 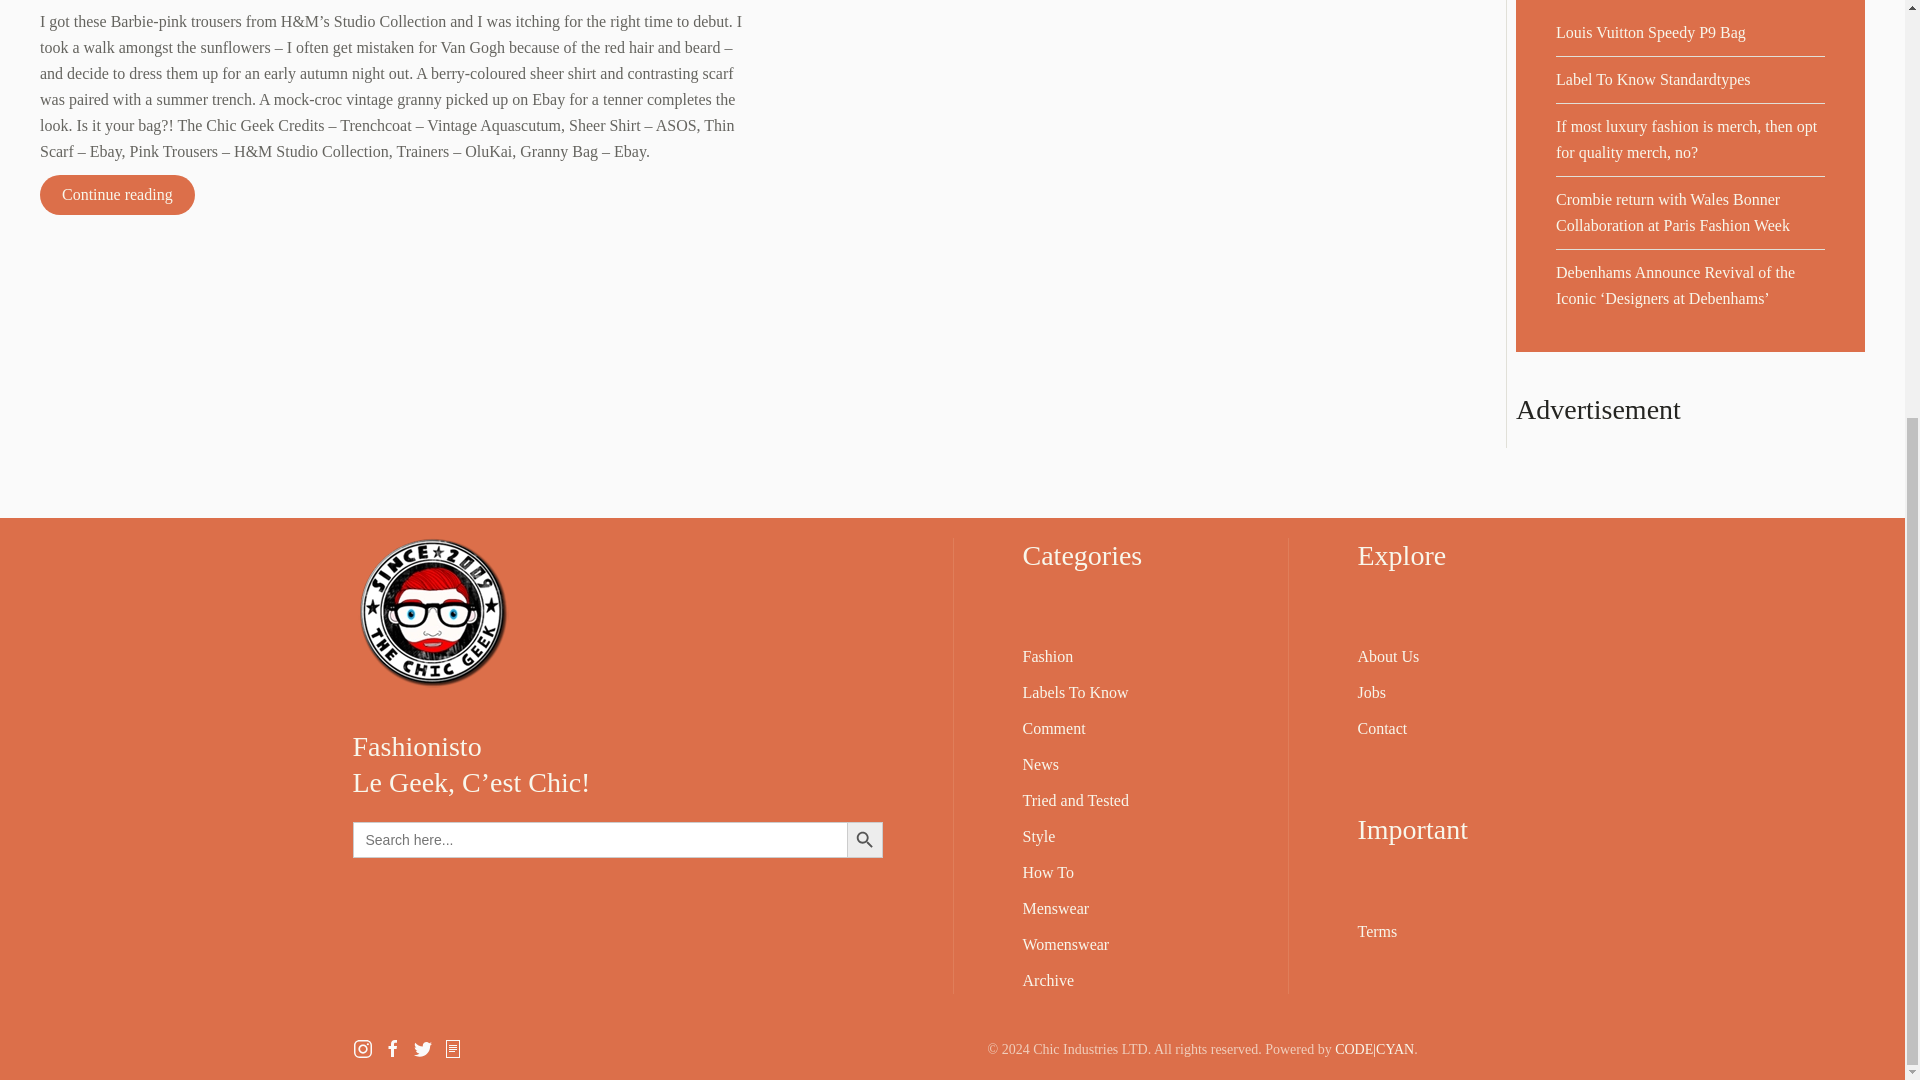 What do you see at coordinates (1047, 872) in the screenshot?
I see `How To` at bounding box center [1047, 872].